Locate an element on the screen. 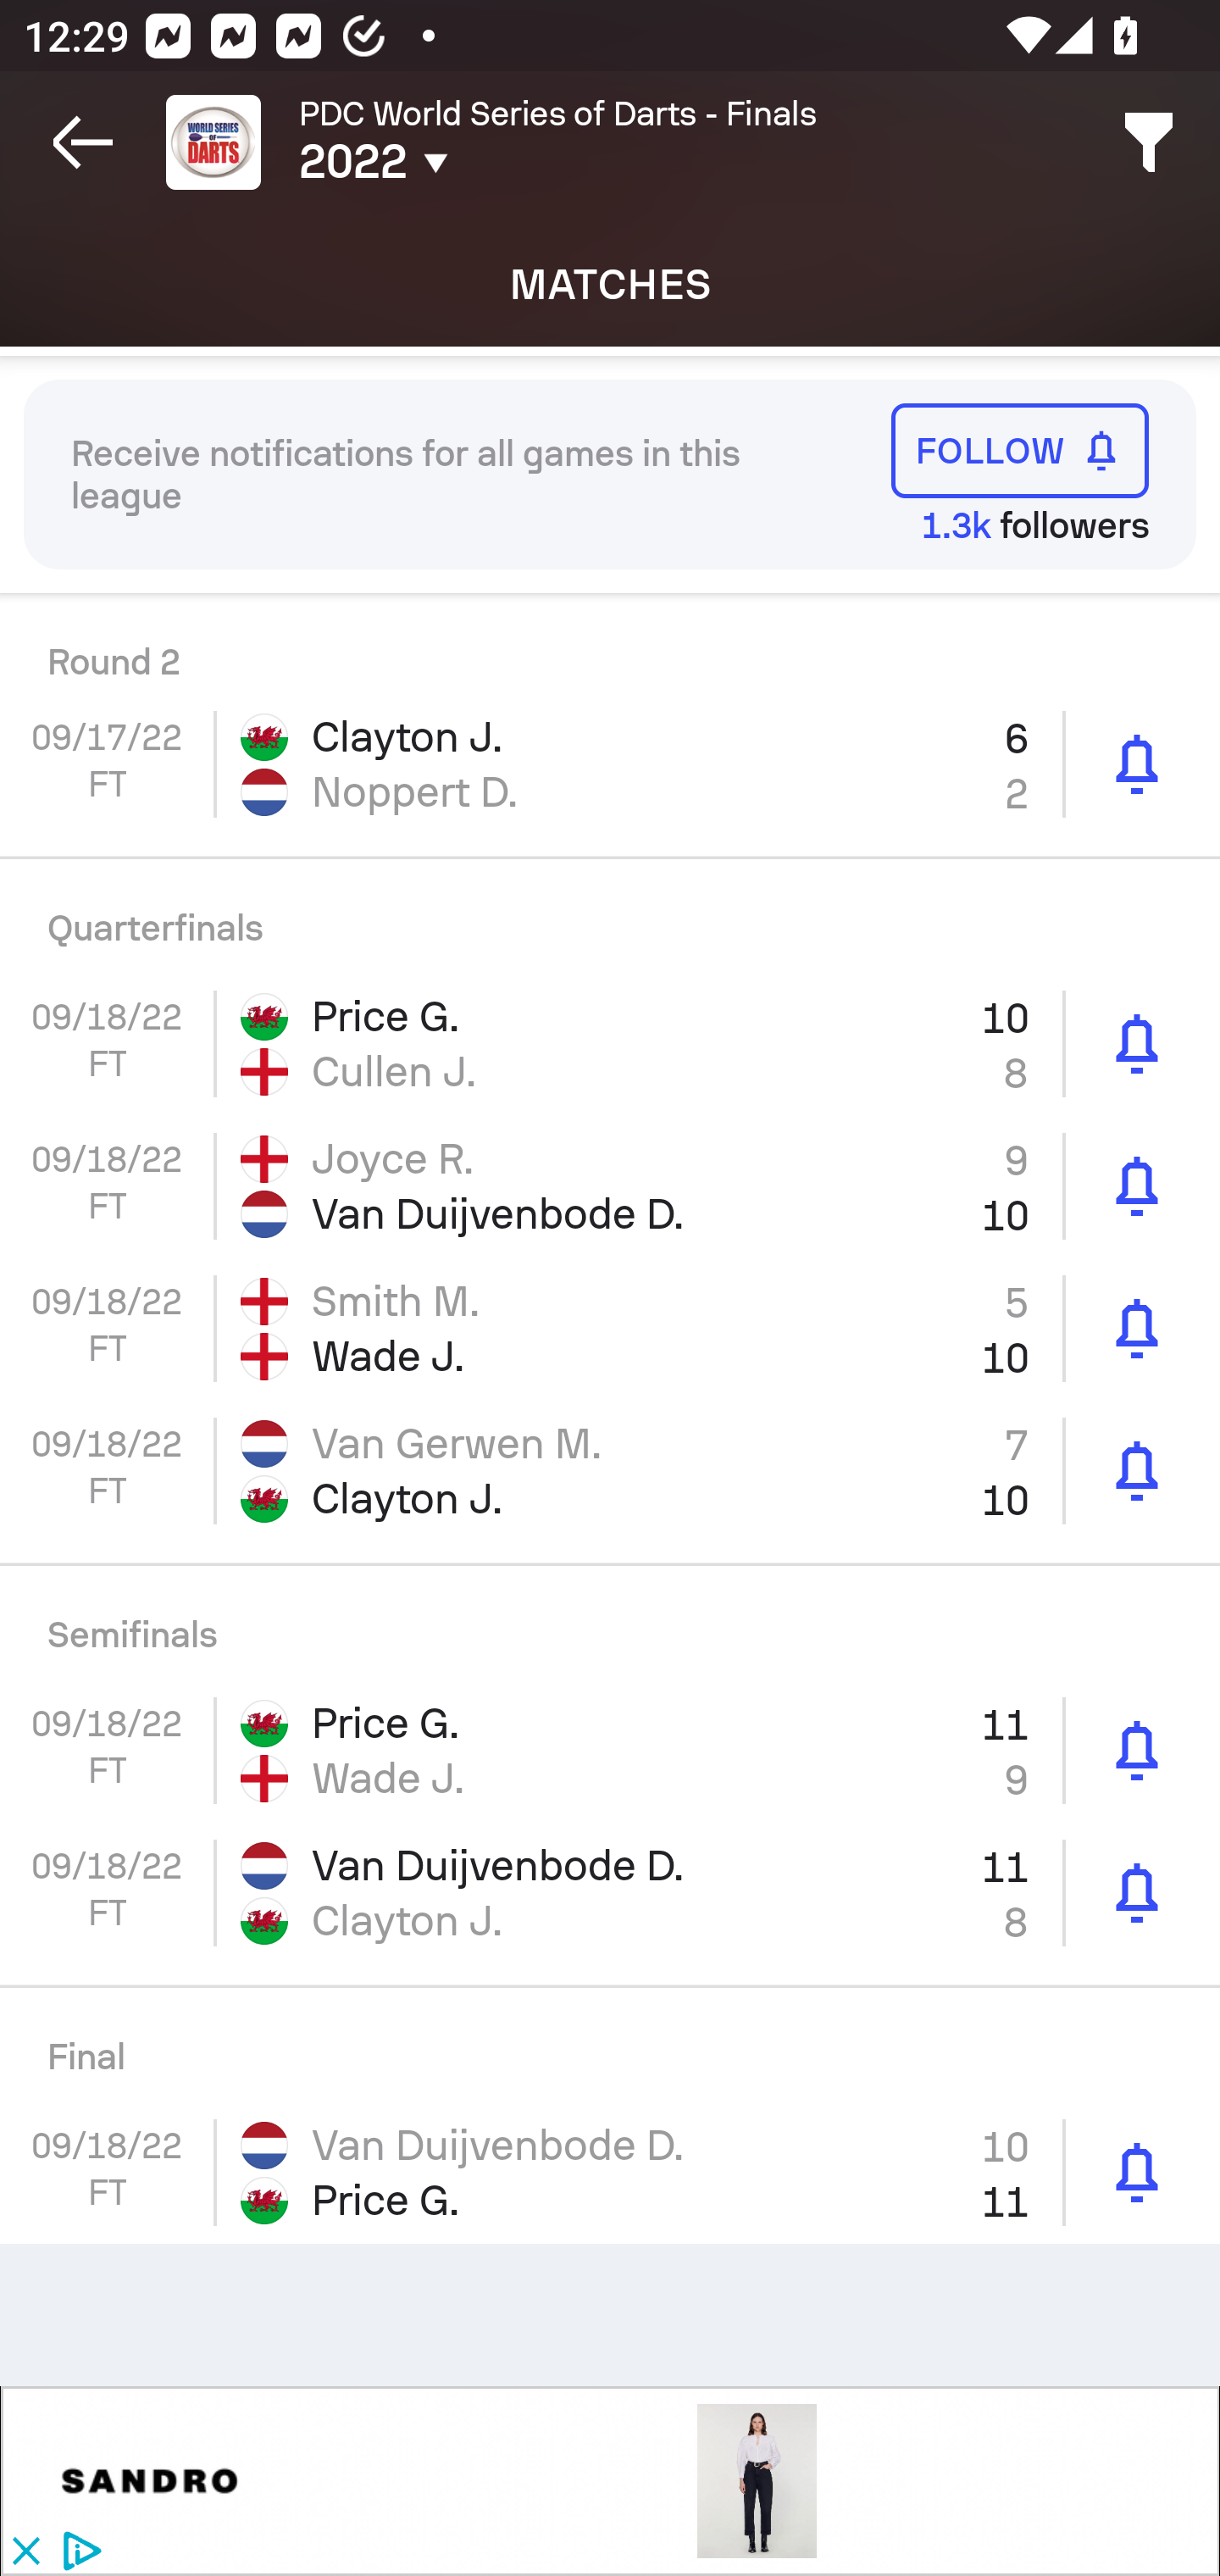 This screenshot has width=1220, height=2576. 09/17/22 FT Clayton J. 6 Noppert D. 2 is located at coordinates (610, 763).